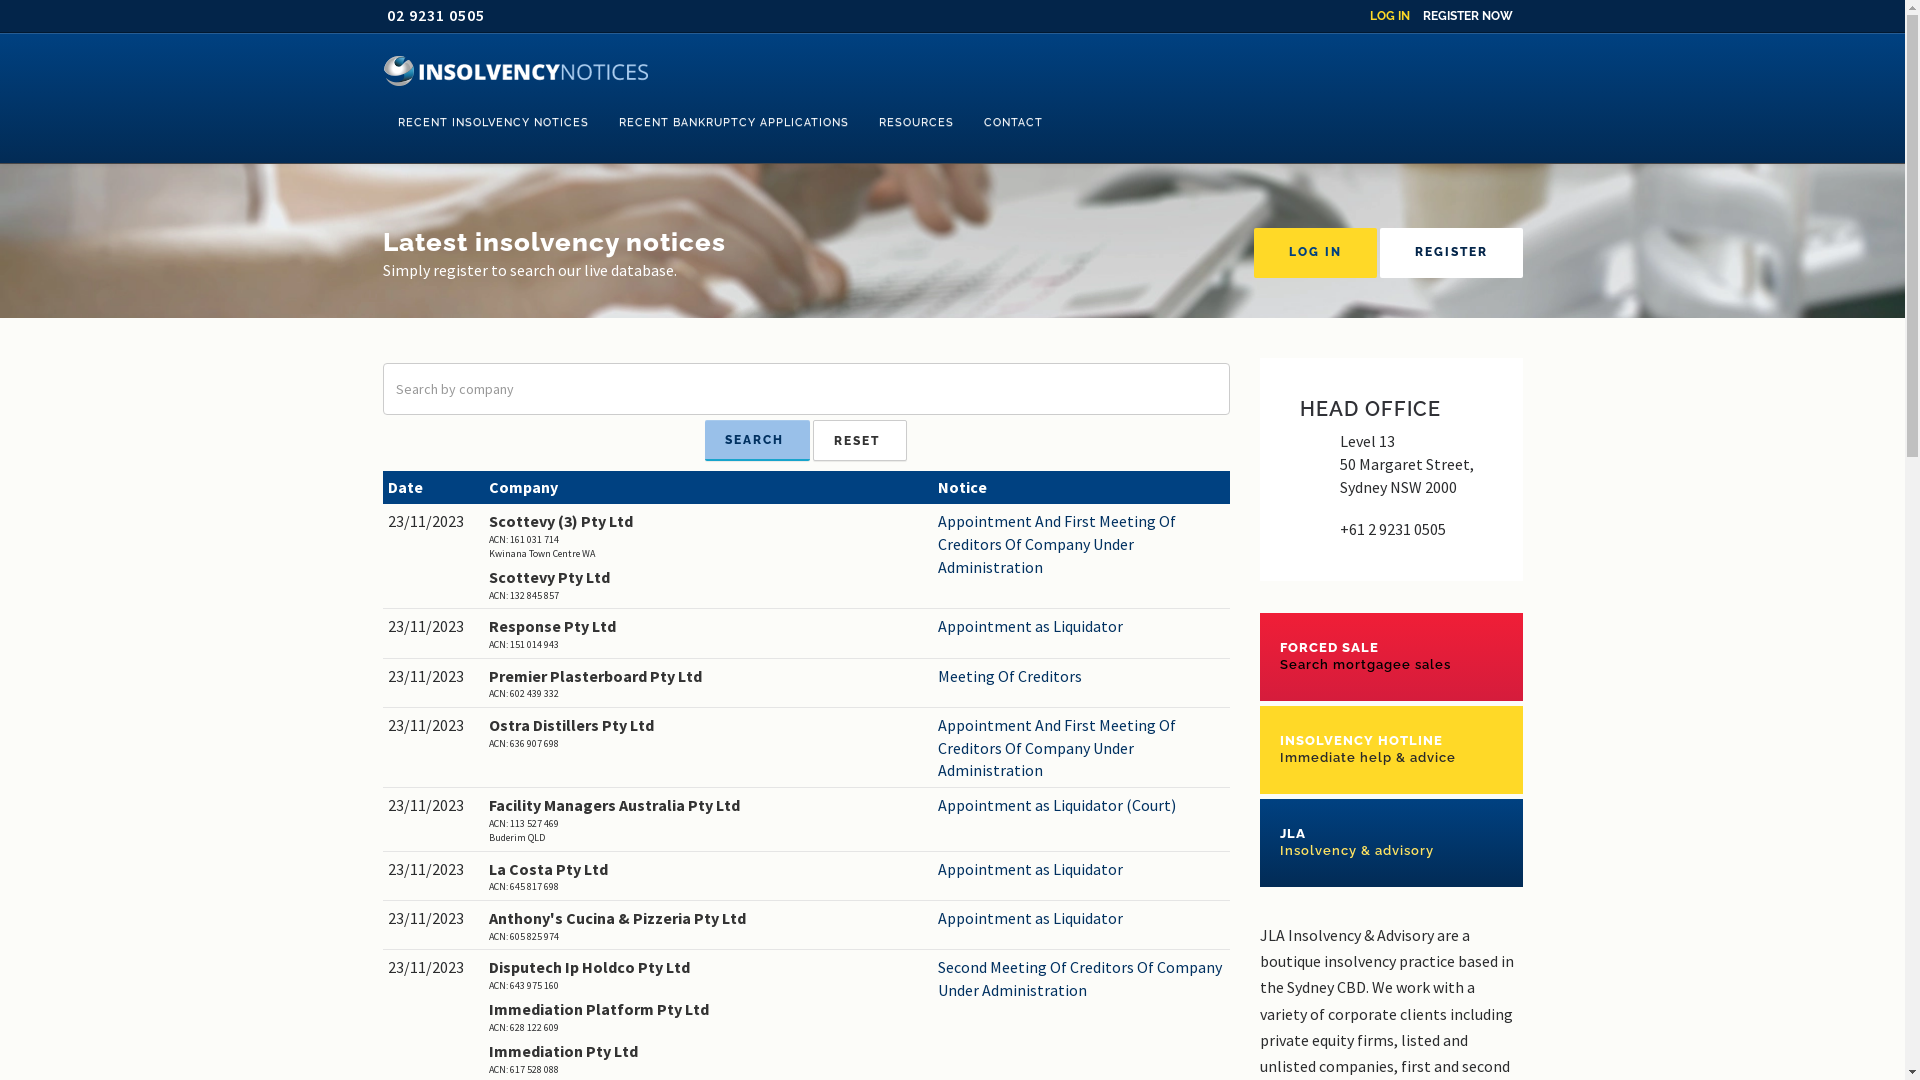  What do you see at coordinates (434, 626) in the screenshot?
I see `23/11/2023` at bounding box center [434, 626].